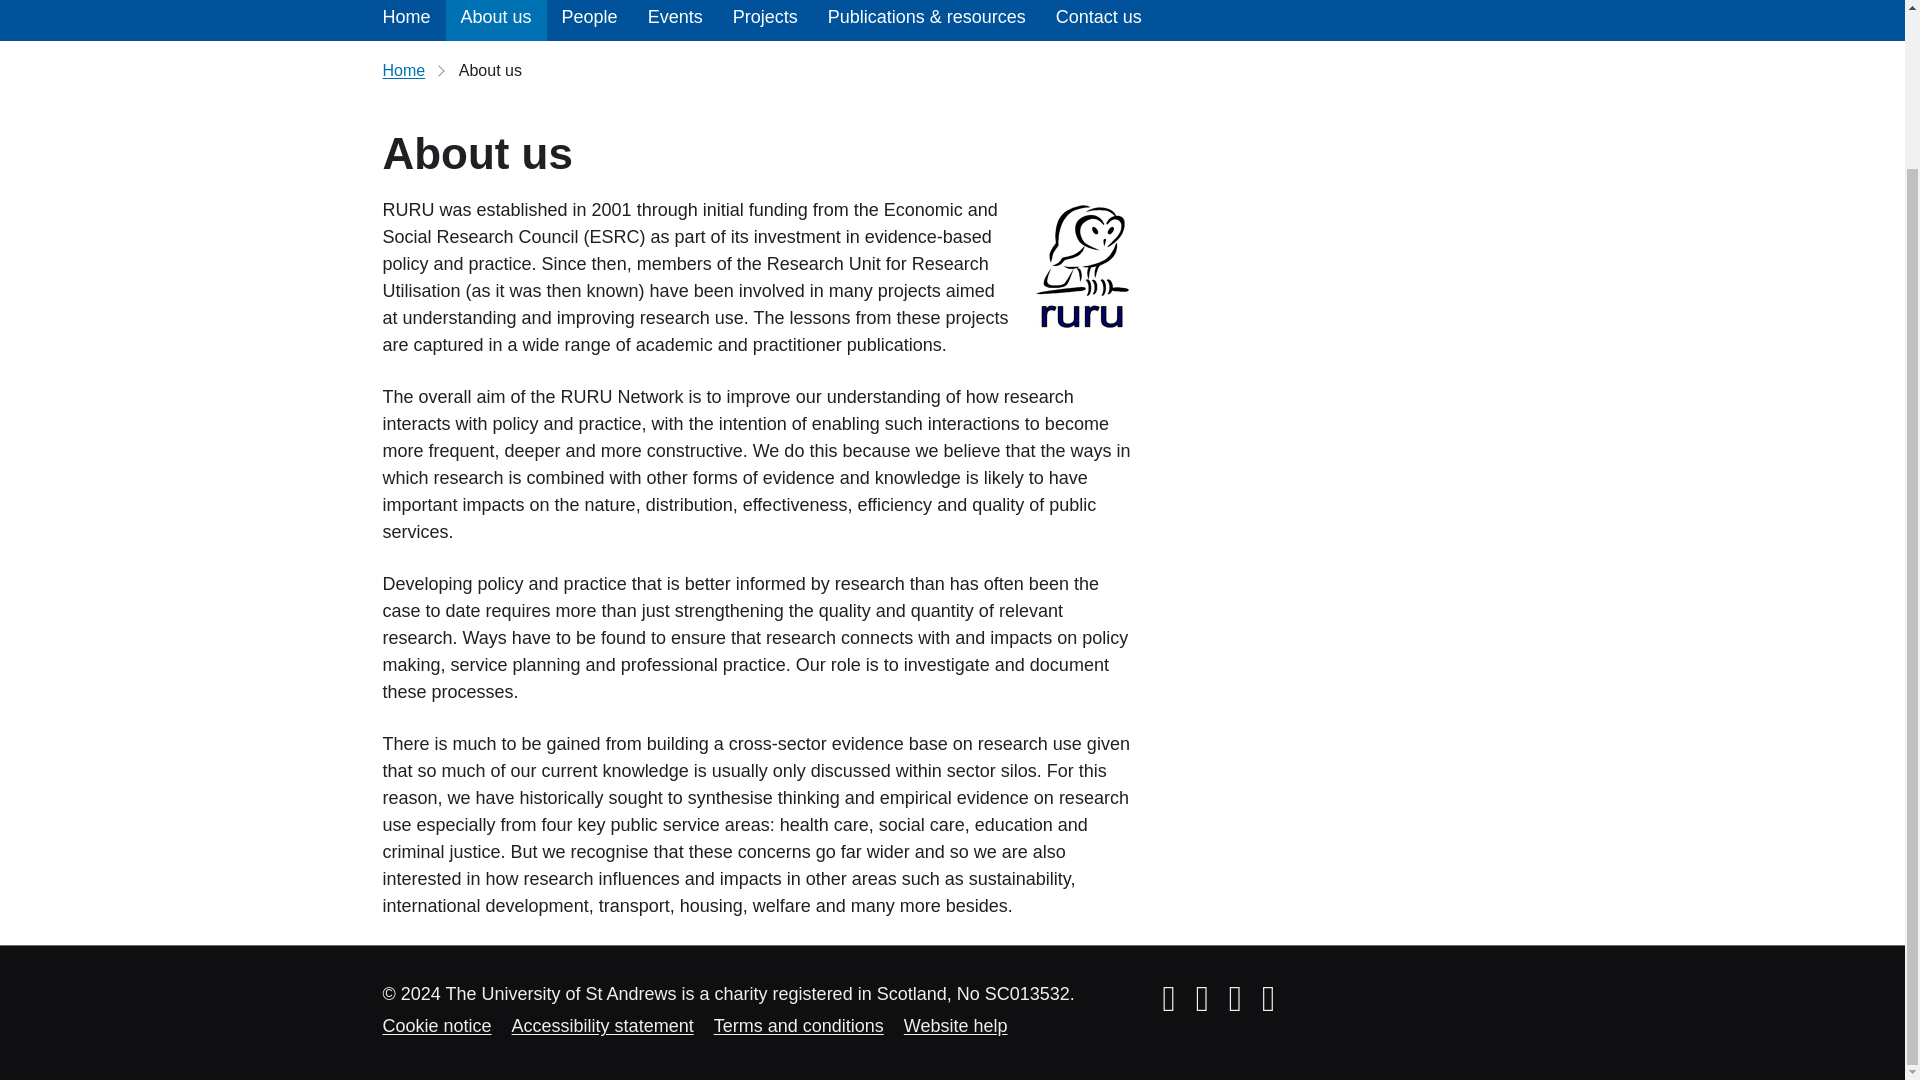 The width and height of the screenshot is (1920, 1080). I want to click on Terms and conditions, so click(798, 1026).